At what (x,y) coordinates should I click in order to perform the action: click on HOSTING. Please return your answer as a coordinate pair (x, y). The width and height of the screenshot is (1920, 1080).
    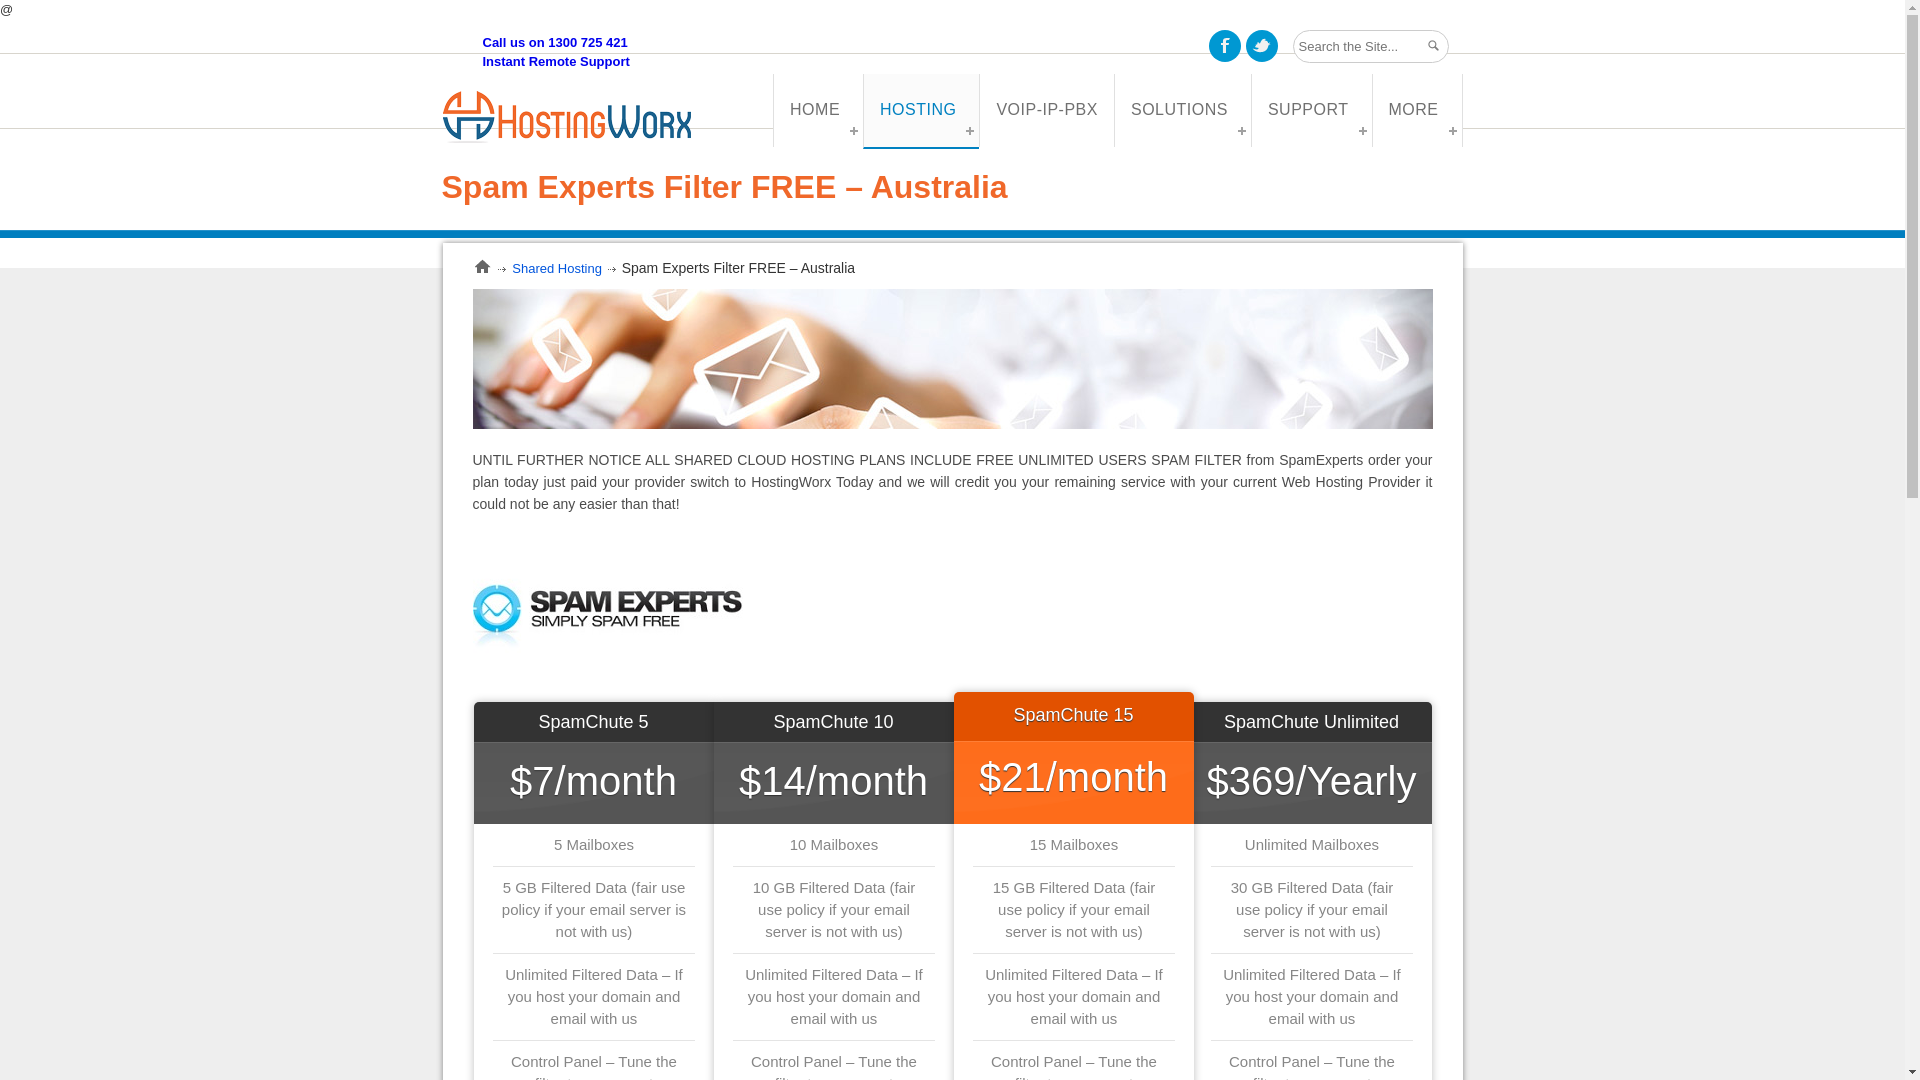
    Looking at the image, I should click on (921, 112).